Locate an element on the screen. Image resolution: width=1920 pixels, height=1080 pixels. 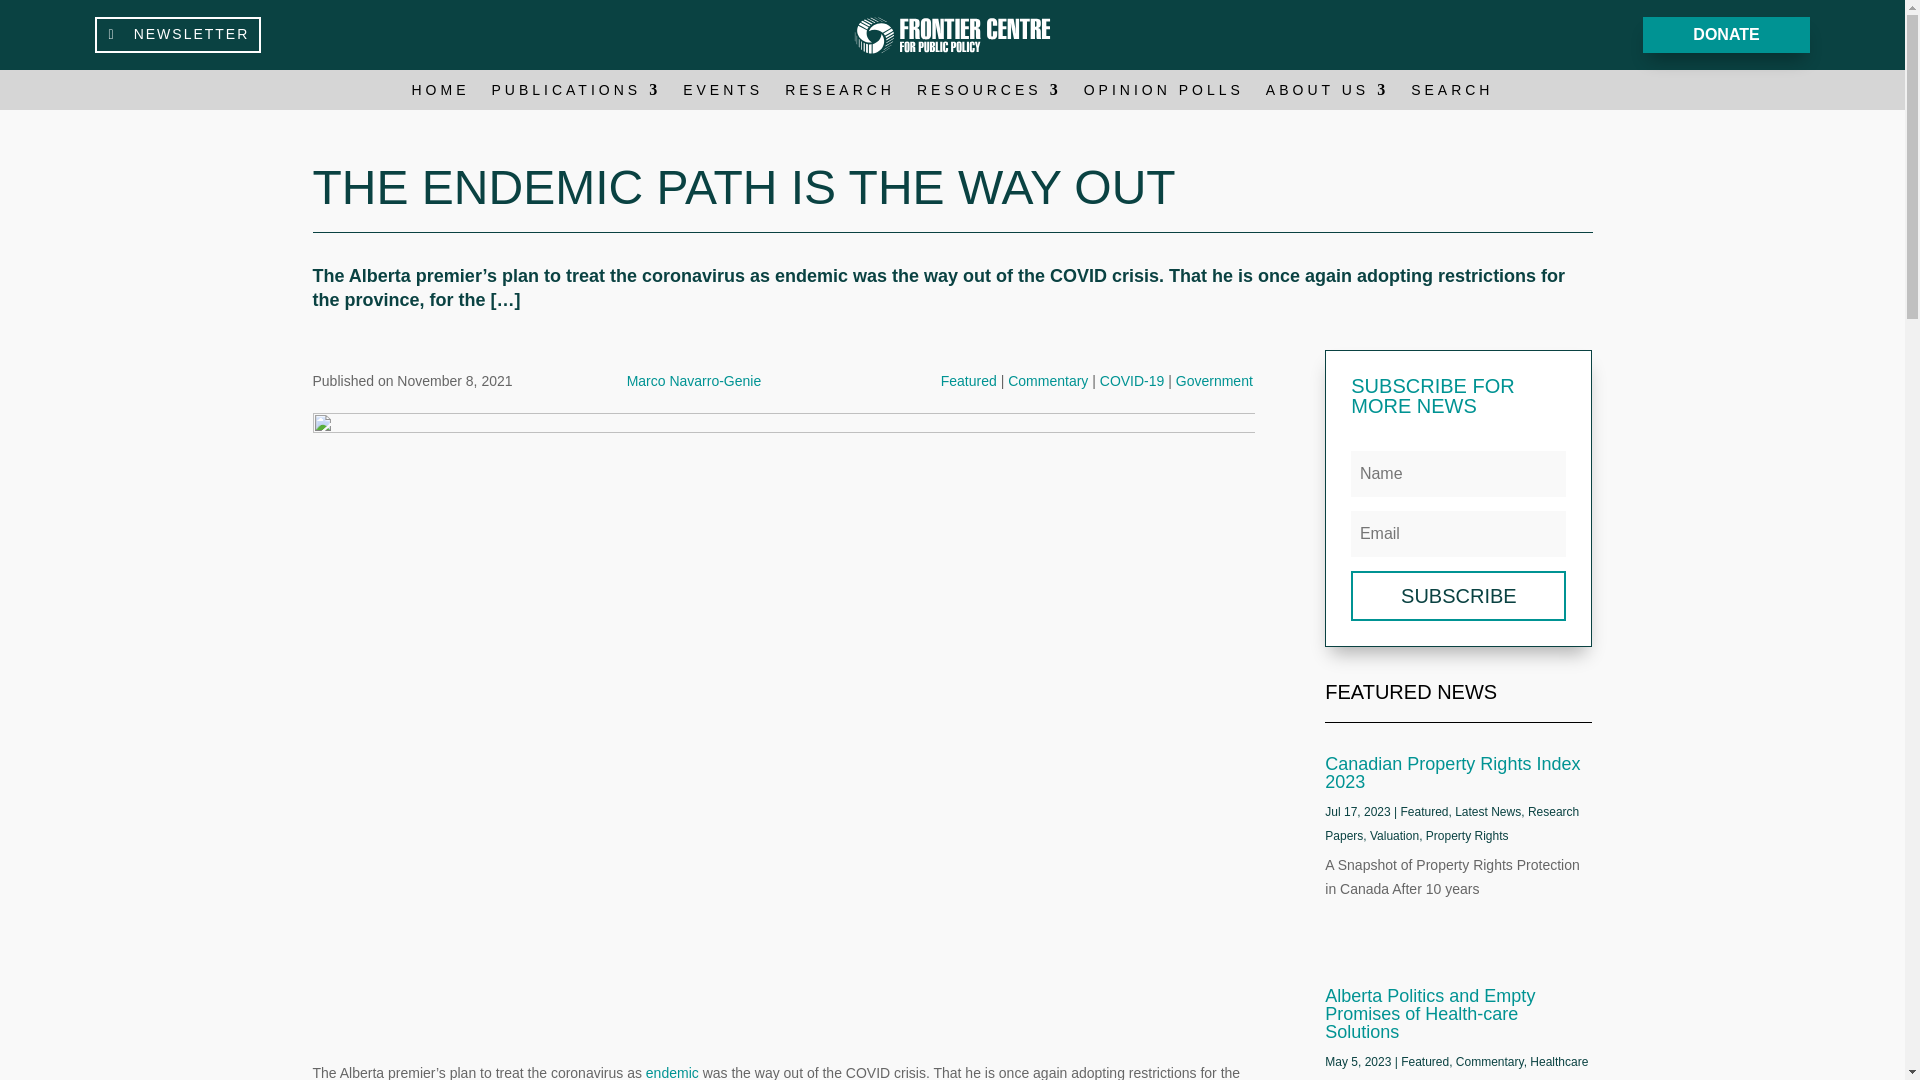
HOME is located at coordinates (441, 94).